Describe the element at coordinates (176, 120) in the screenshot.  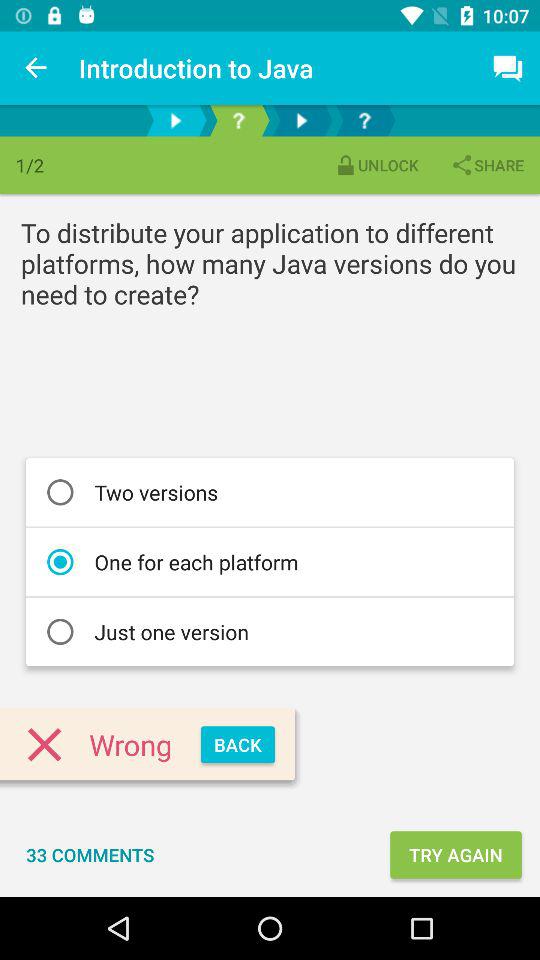
I see `go forward` at that location.